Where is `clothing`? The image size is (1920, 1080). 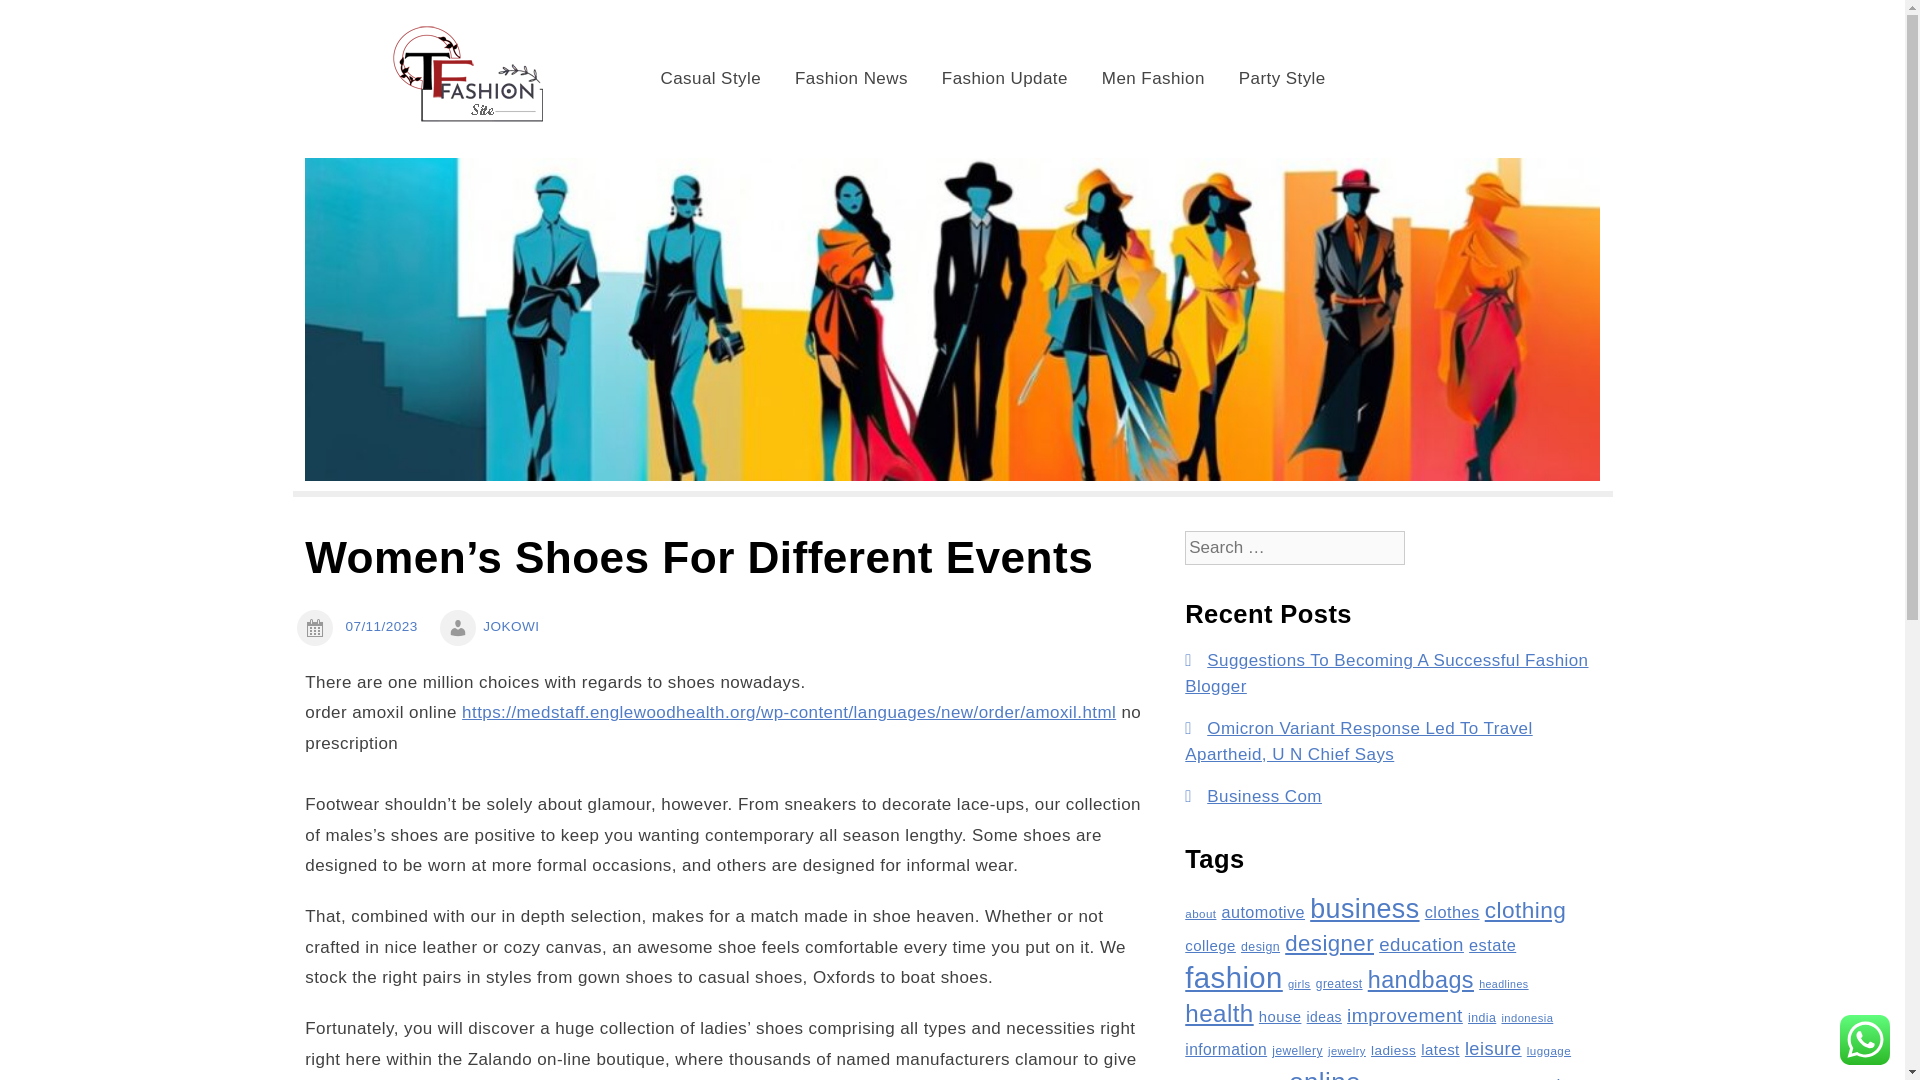
clothing is located at coordinates (1525, 910).